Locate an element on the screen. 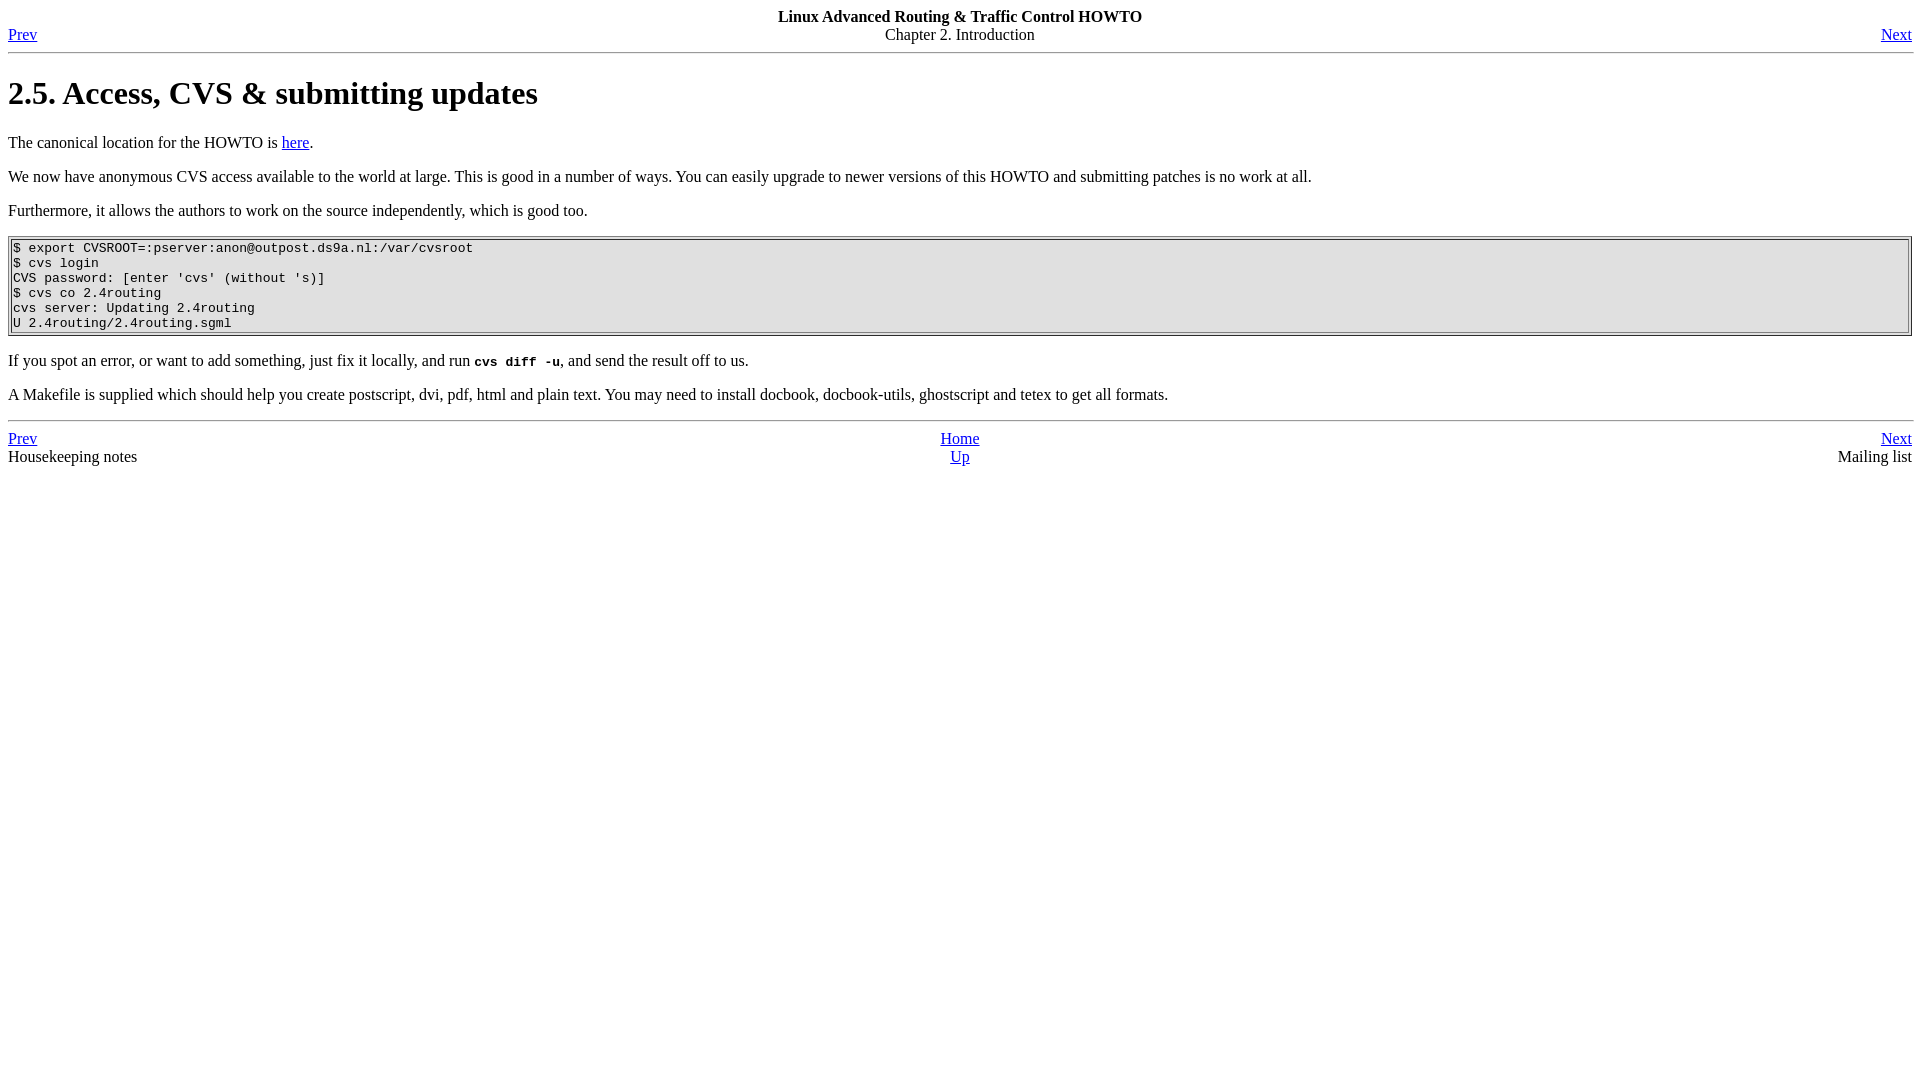 This screenshot has height=1080, width=1920. Prev is located at coordinates (22, 34).